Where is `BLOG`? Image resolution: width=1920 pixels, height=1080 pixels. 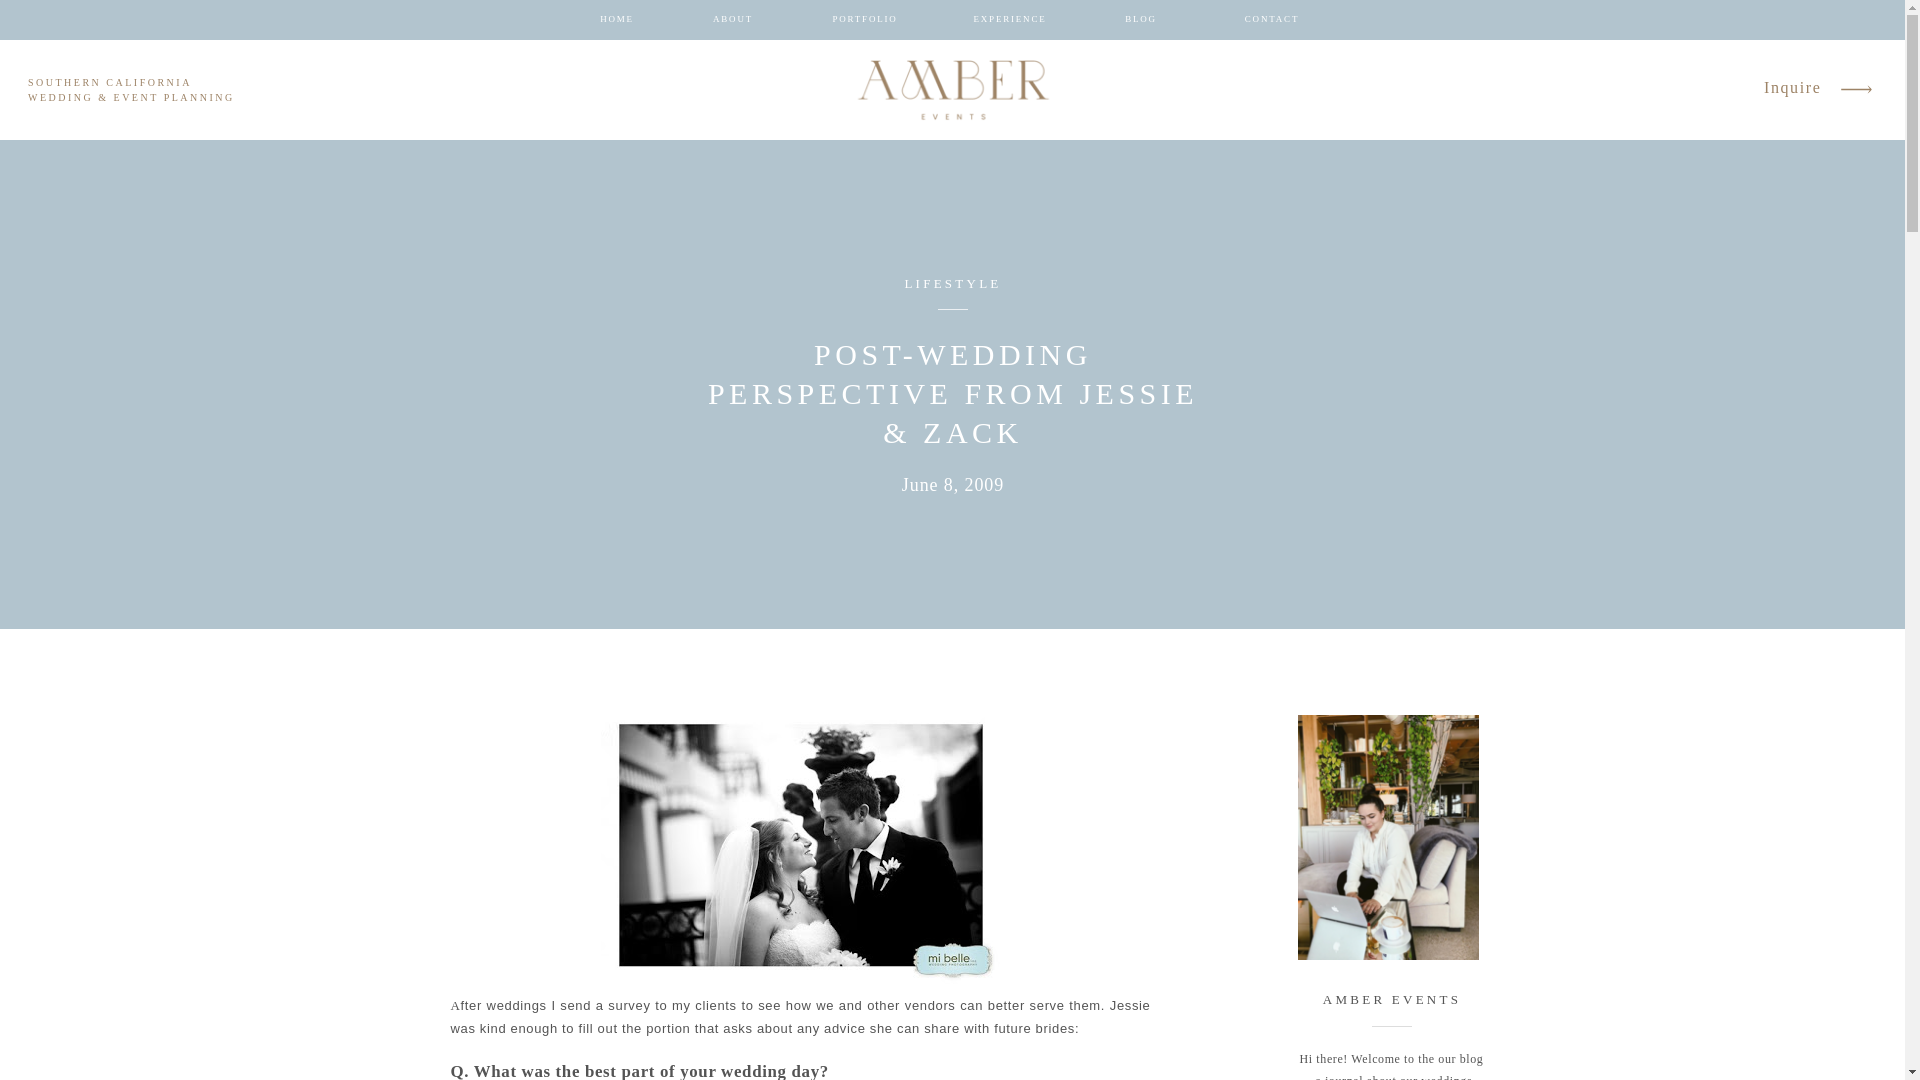 BLOG is located at coordinates (1141, 20).